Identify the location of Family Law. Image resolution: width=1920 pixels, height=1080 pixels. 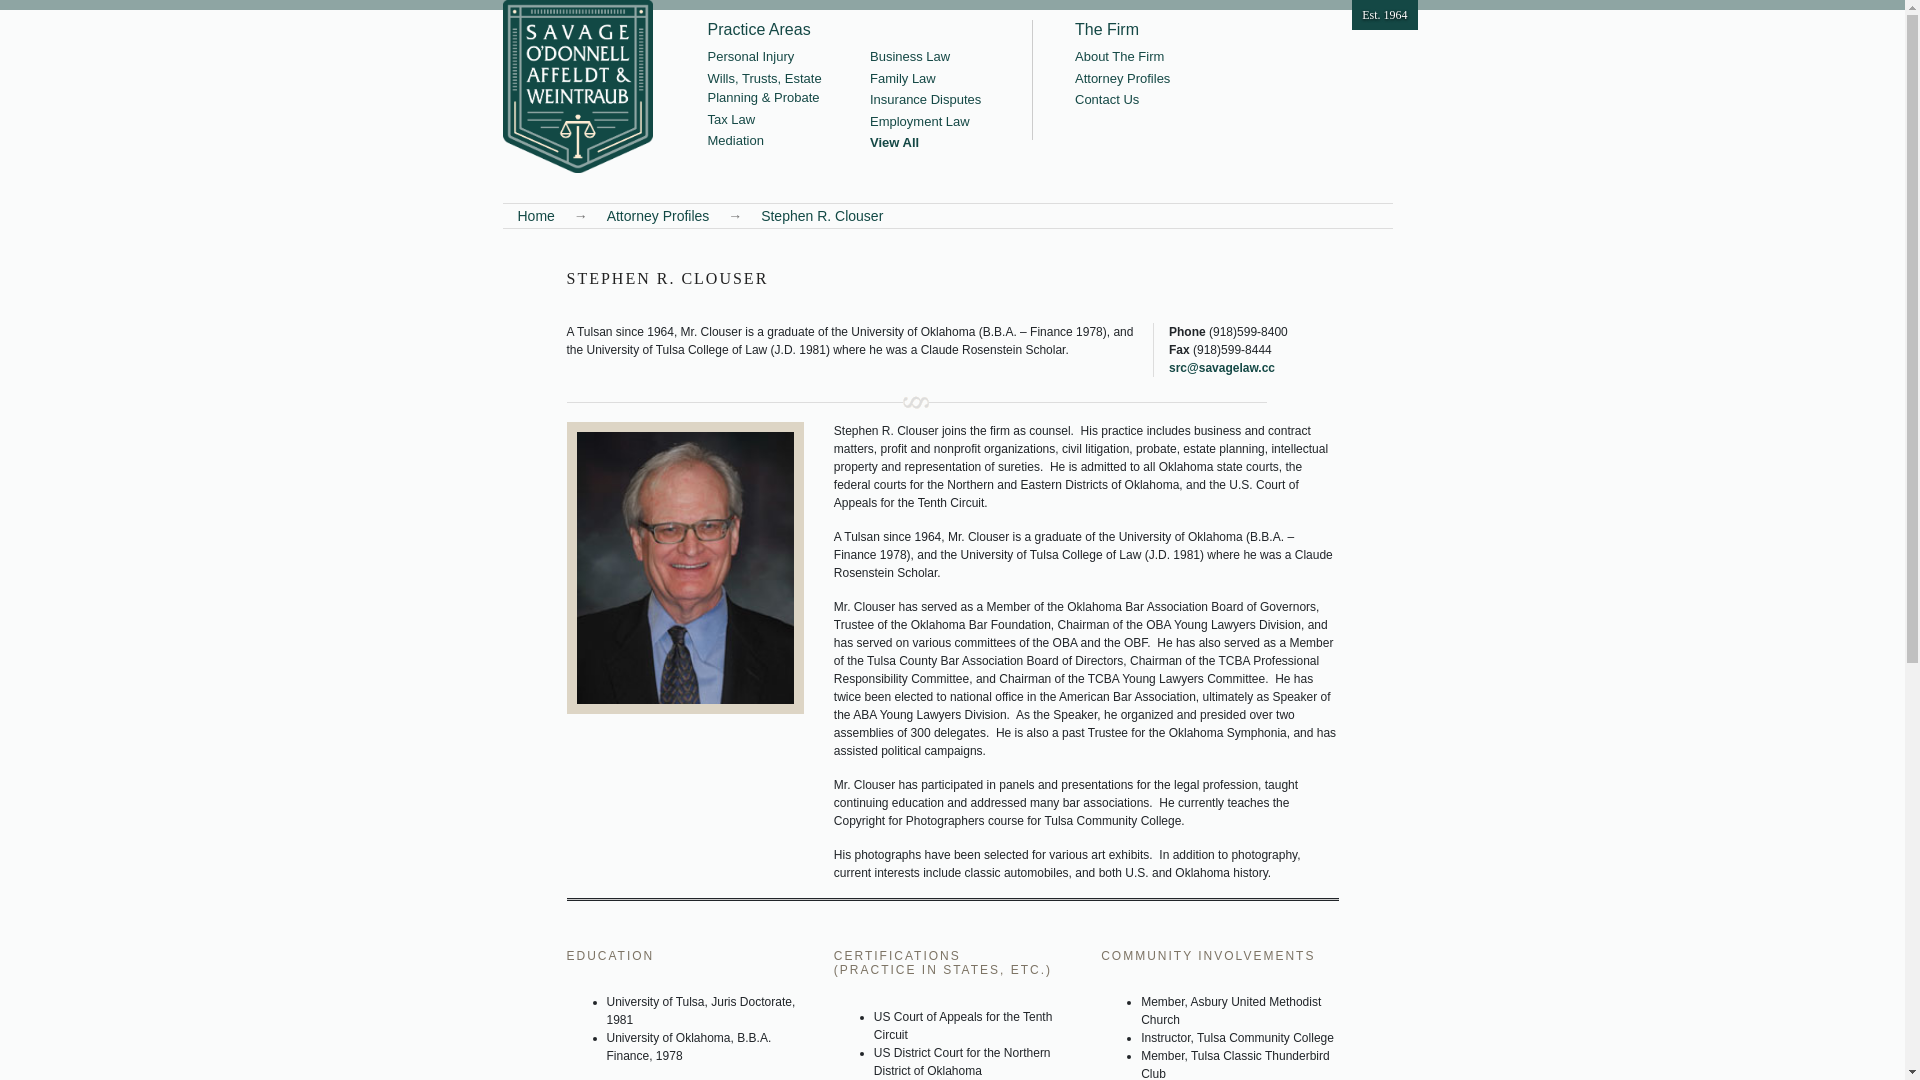
(926, 79).